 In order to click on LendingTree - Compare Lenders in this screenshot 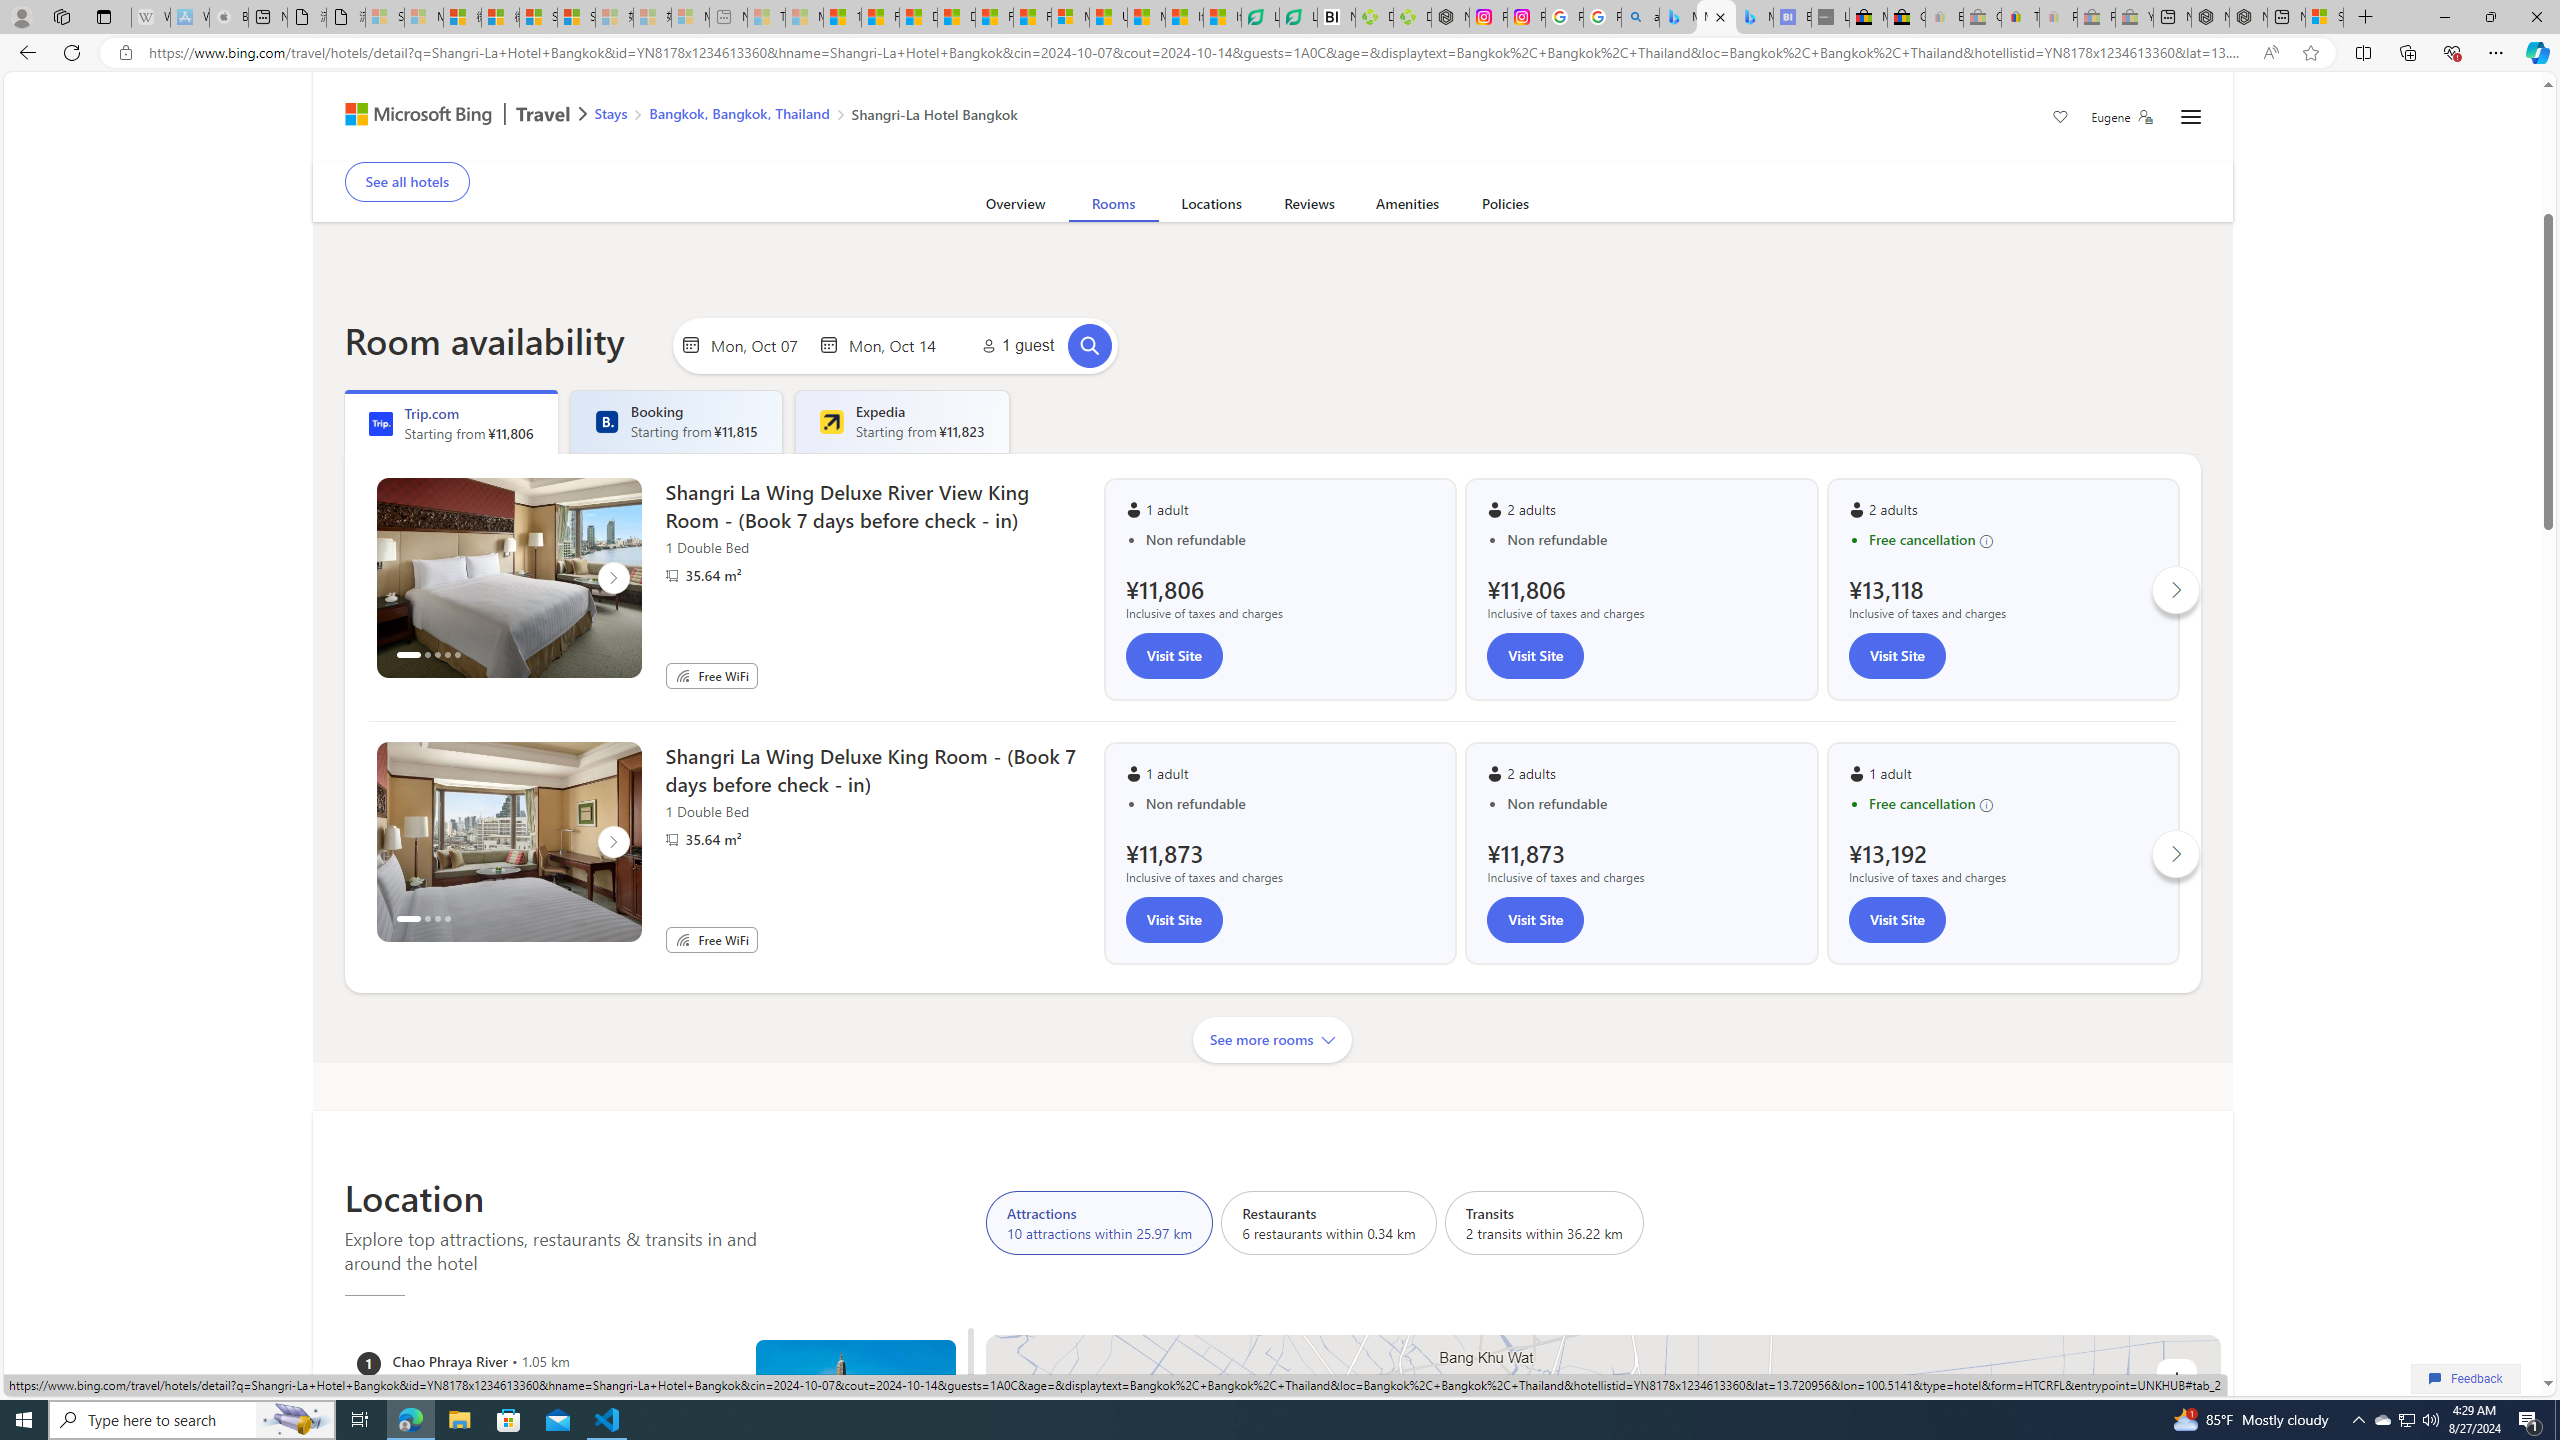, I will do `click(1298, 17)`.